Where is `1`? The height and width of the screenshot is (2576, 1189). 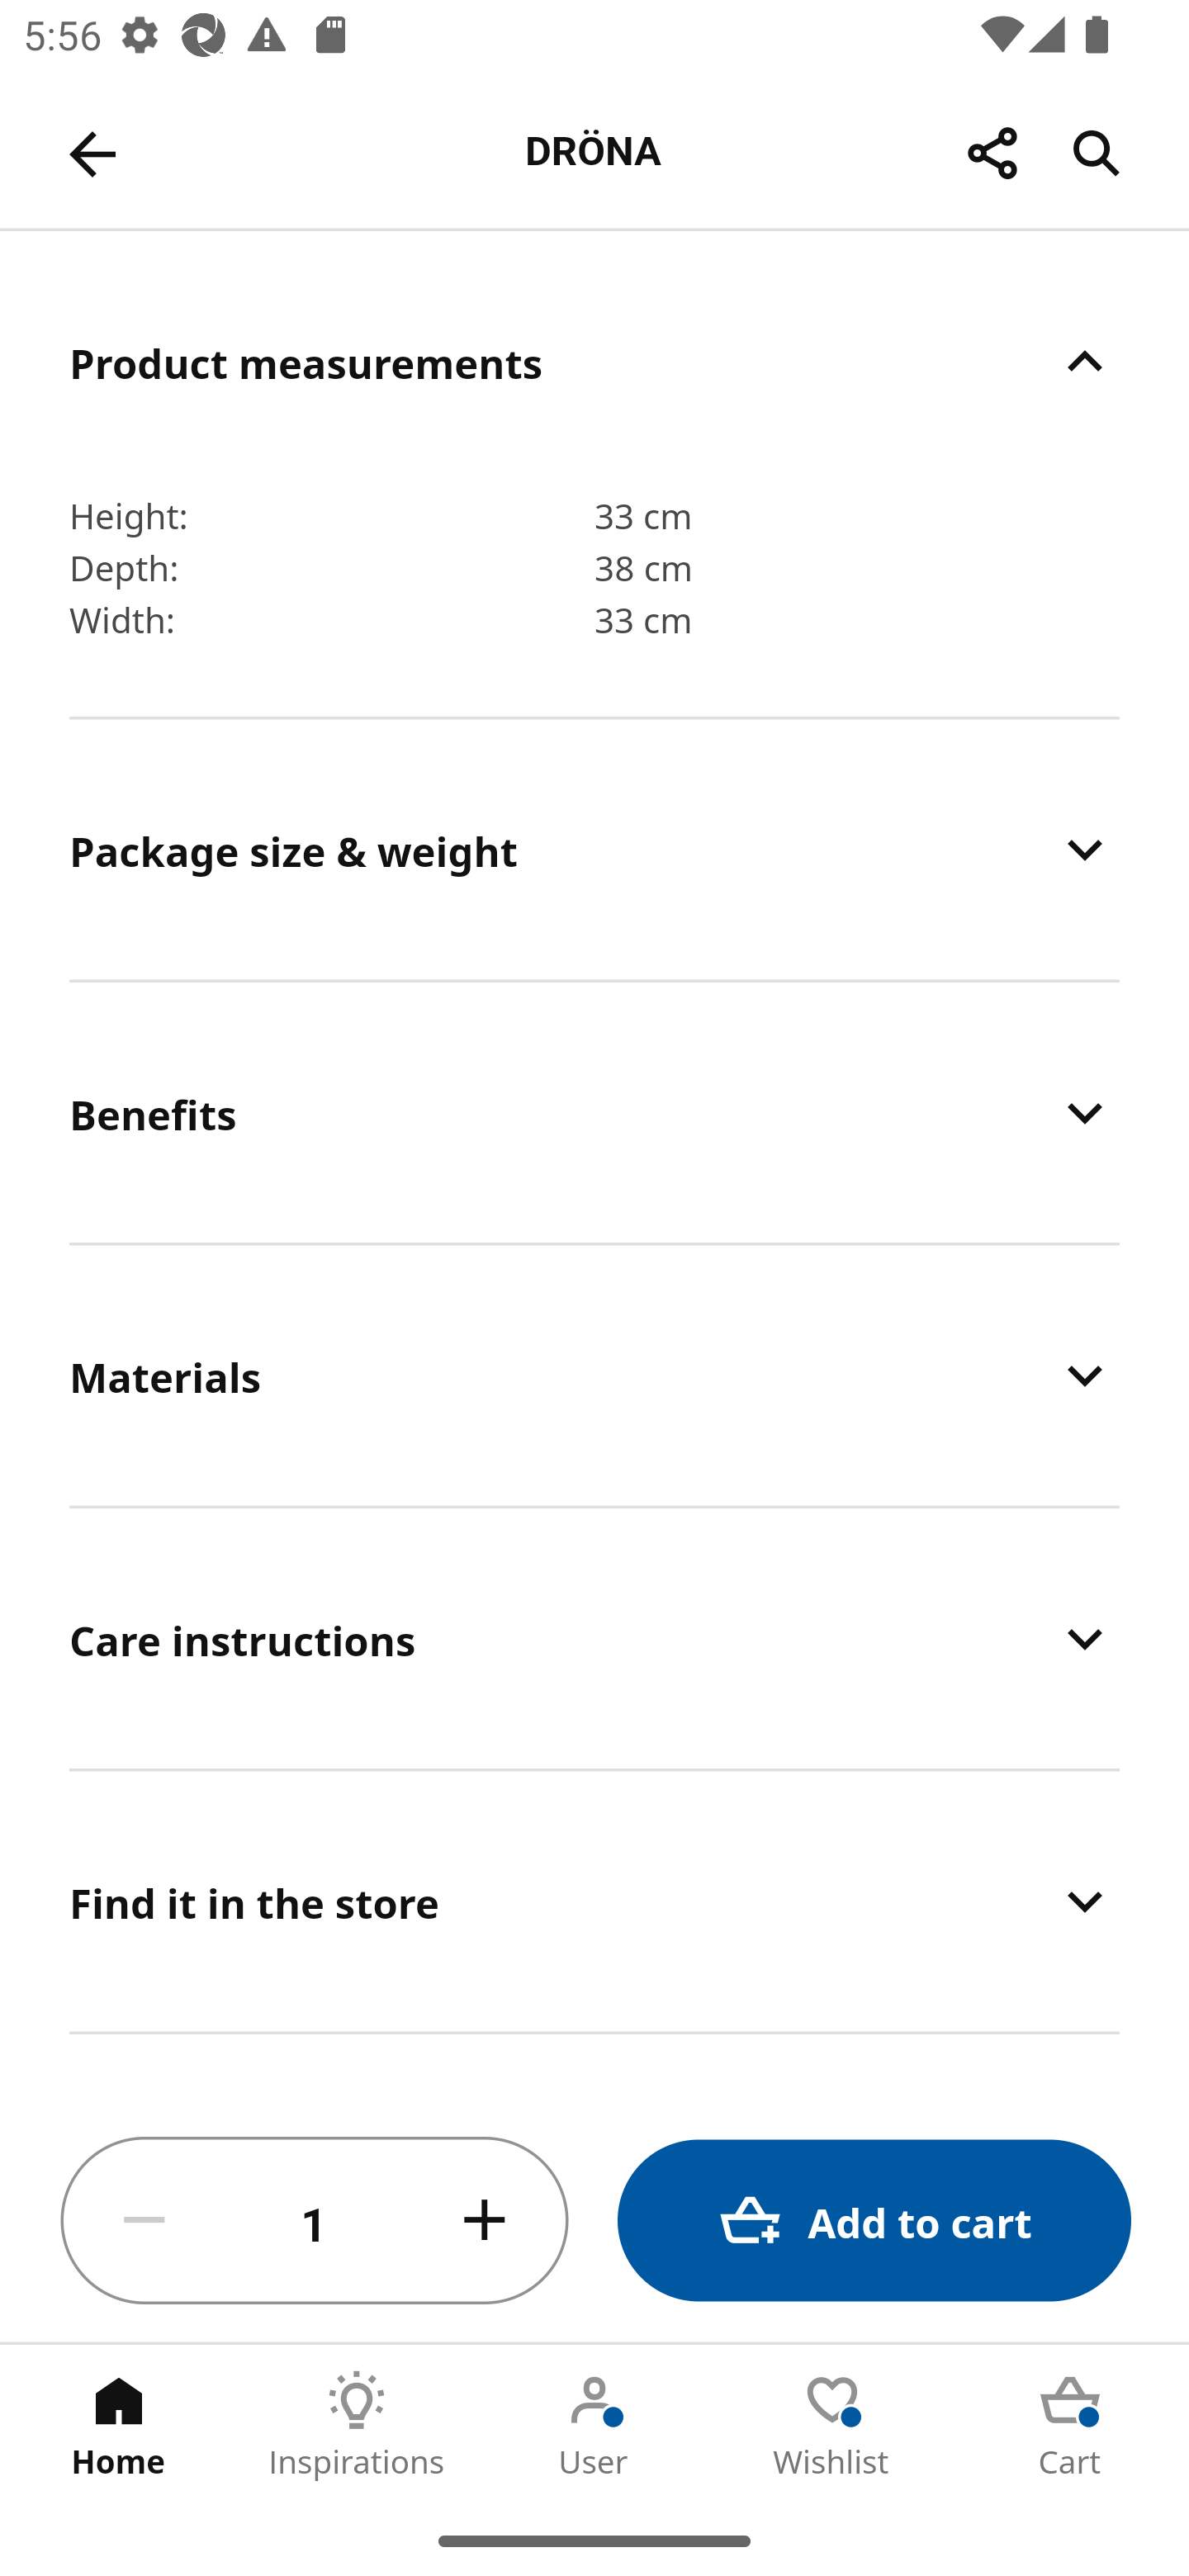
1 is located at coordinates (315, 2221).